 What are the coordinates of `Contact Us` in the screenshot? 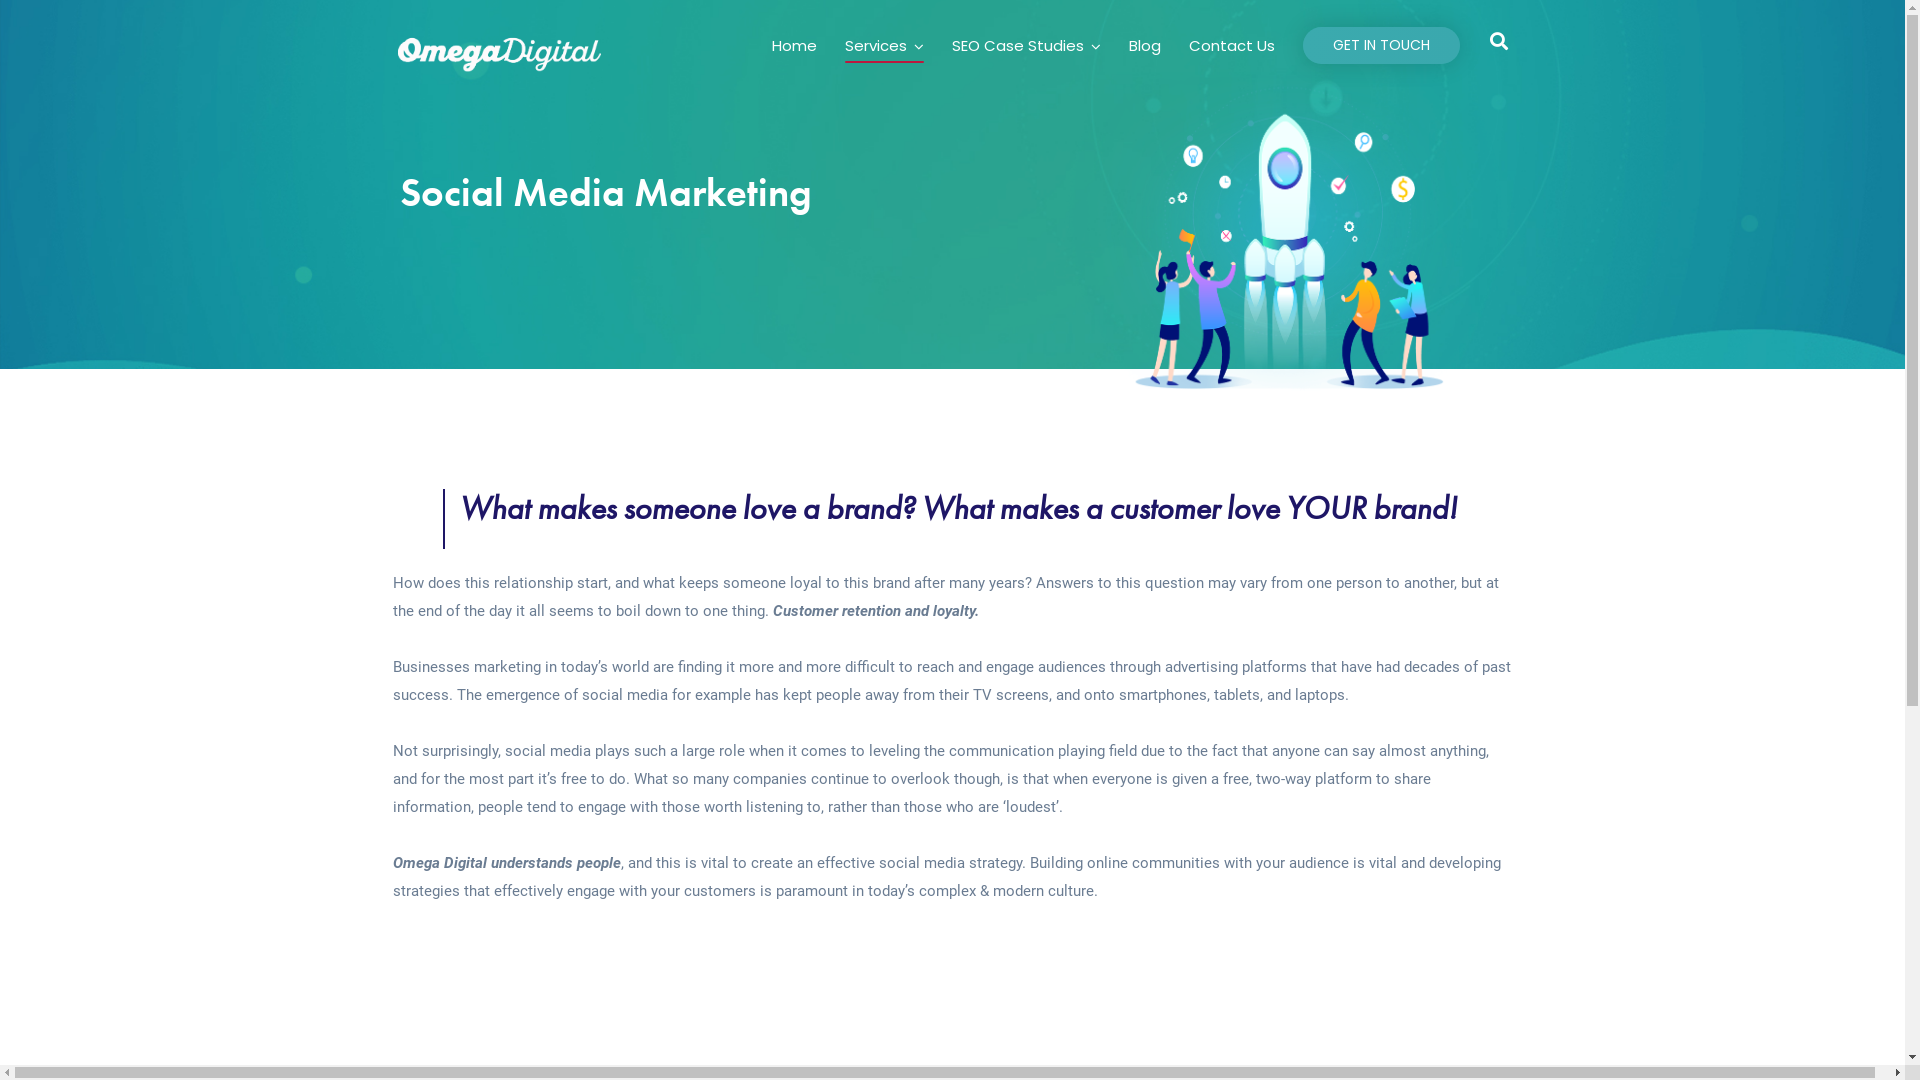 It's located at (1231, 48).